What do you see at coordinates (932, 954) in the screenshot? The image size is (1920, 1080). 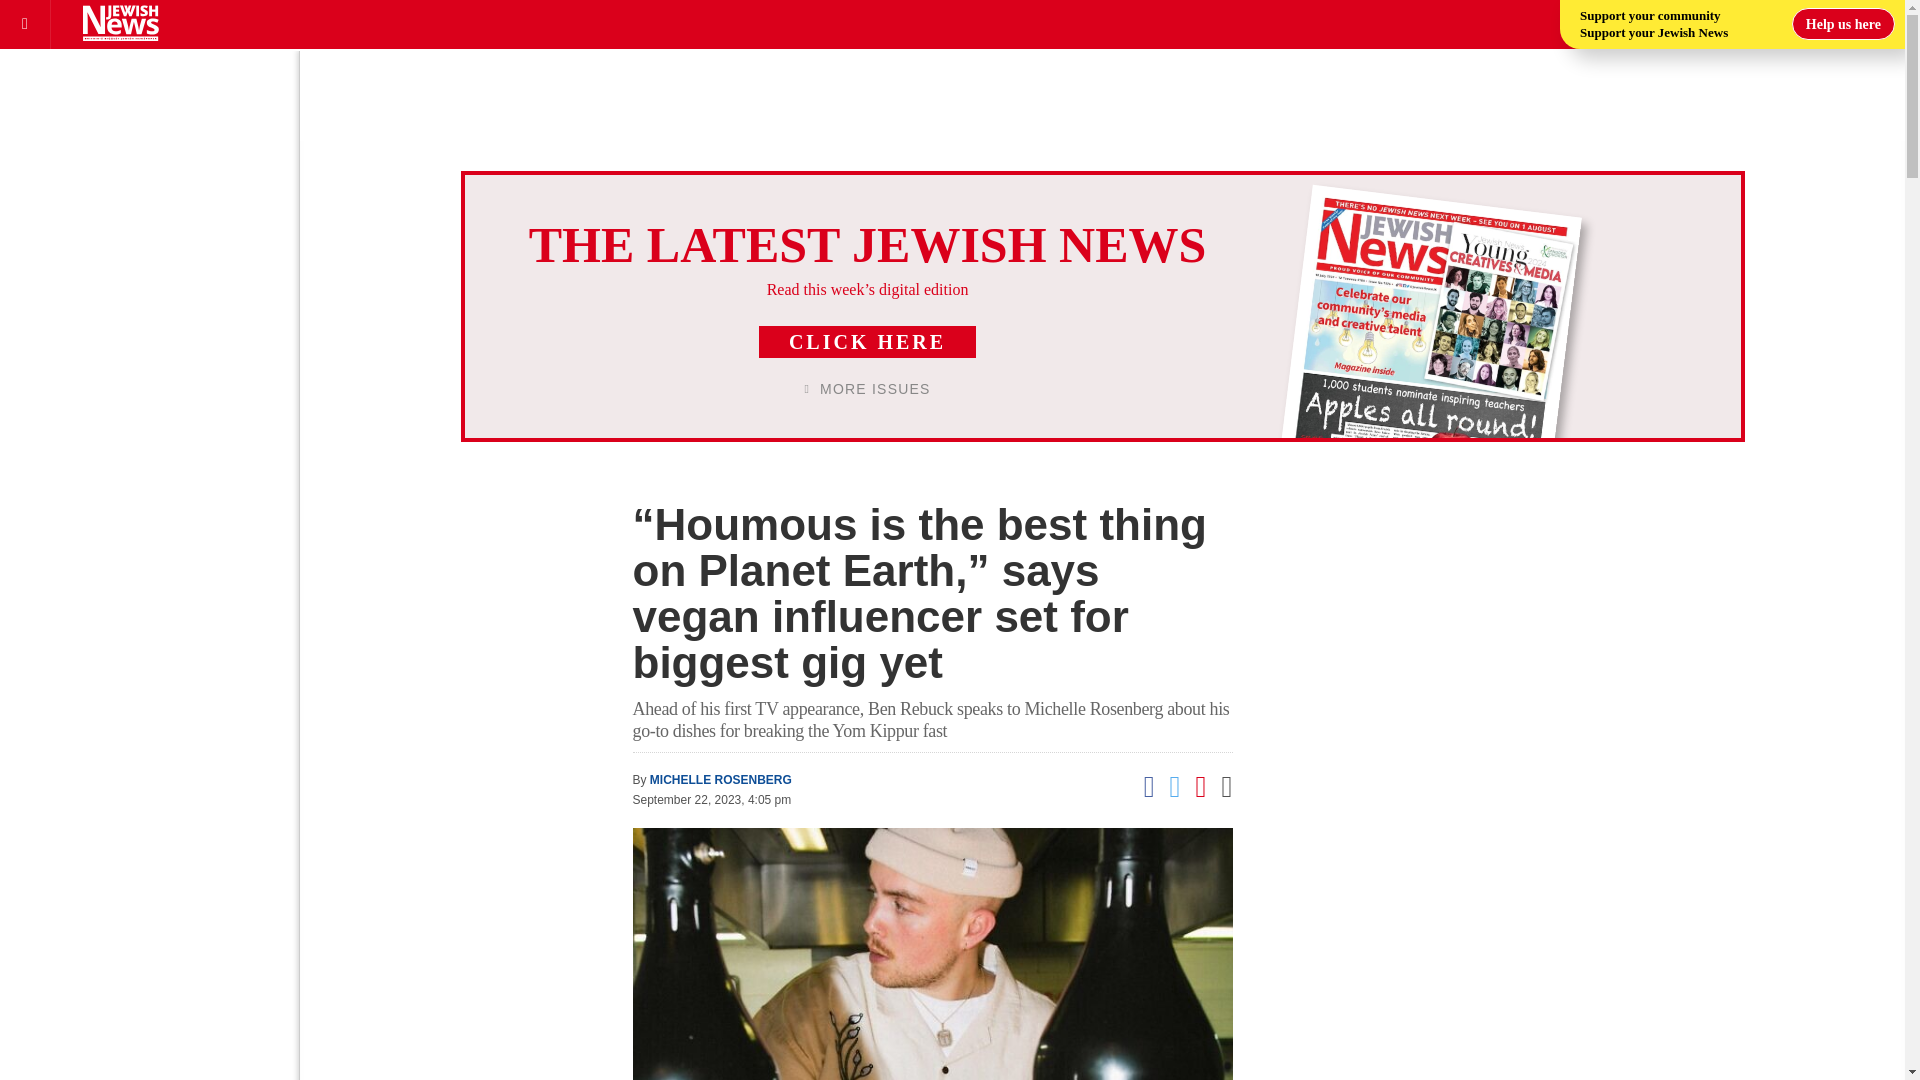 I see `Pic: Ben Rebuck` at bounding box center [932, 954].